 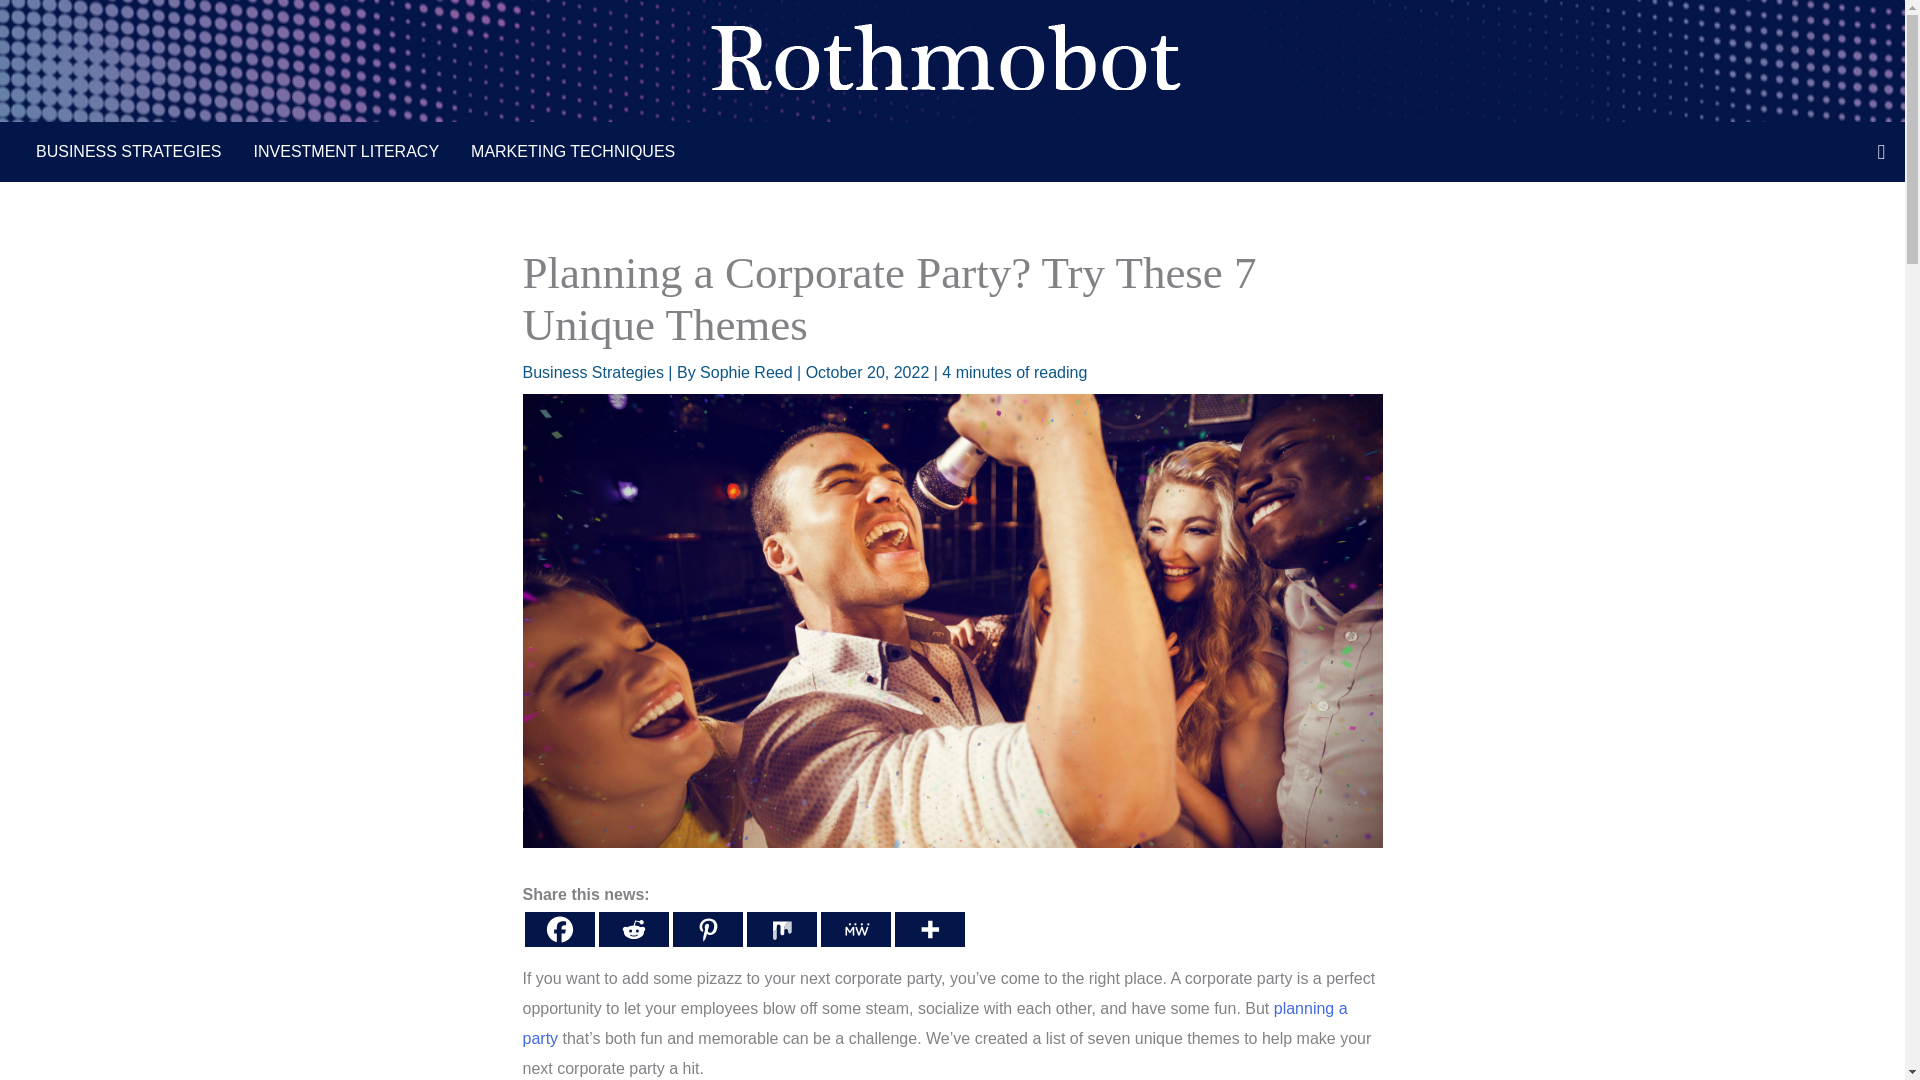 I want to click on Pinterest, so click(x=706, y=929).